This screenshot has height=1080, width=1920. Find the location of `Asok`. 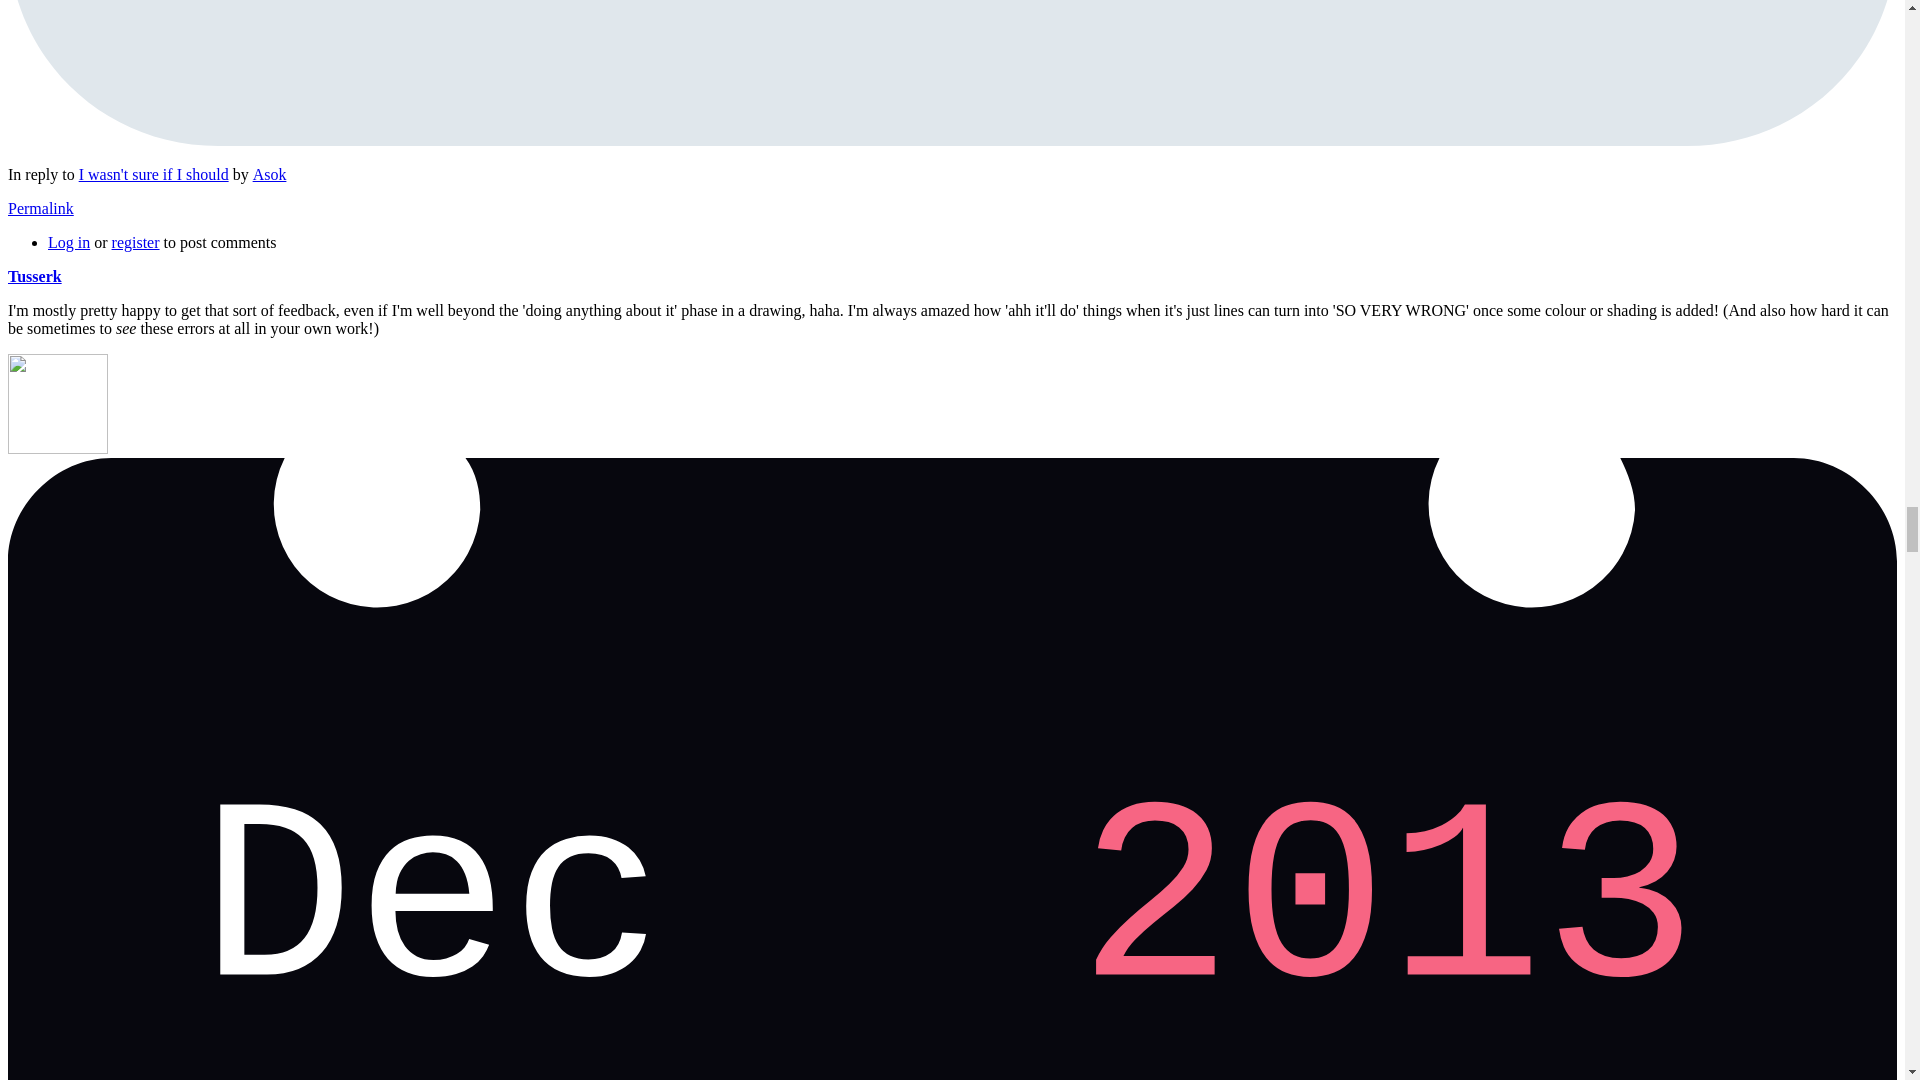

Asok is located at coordinates (270, 174).